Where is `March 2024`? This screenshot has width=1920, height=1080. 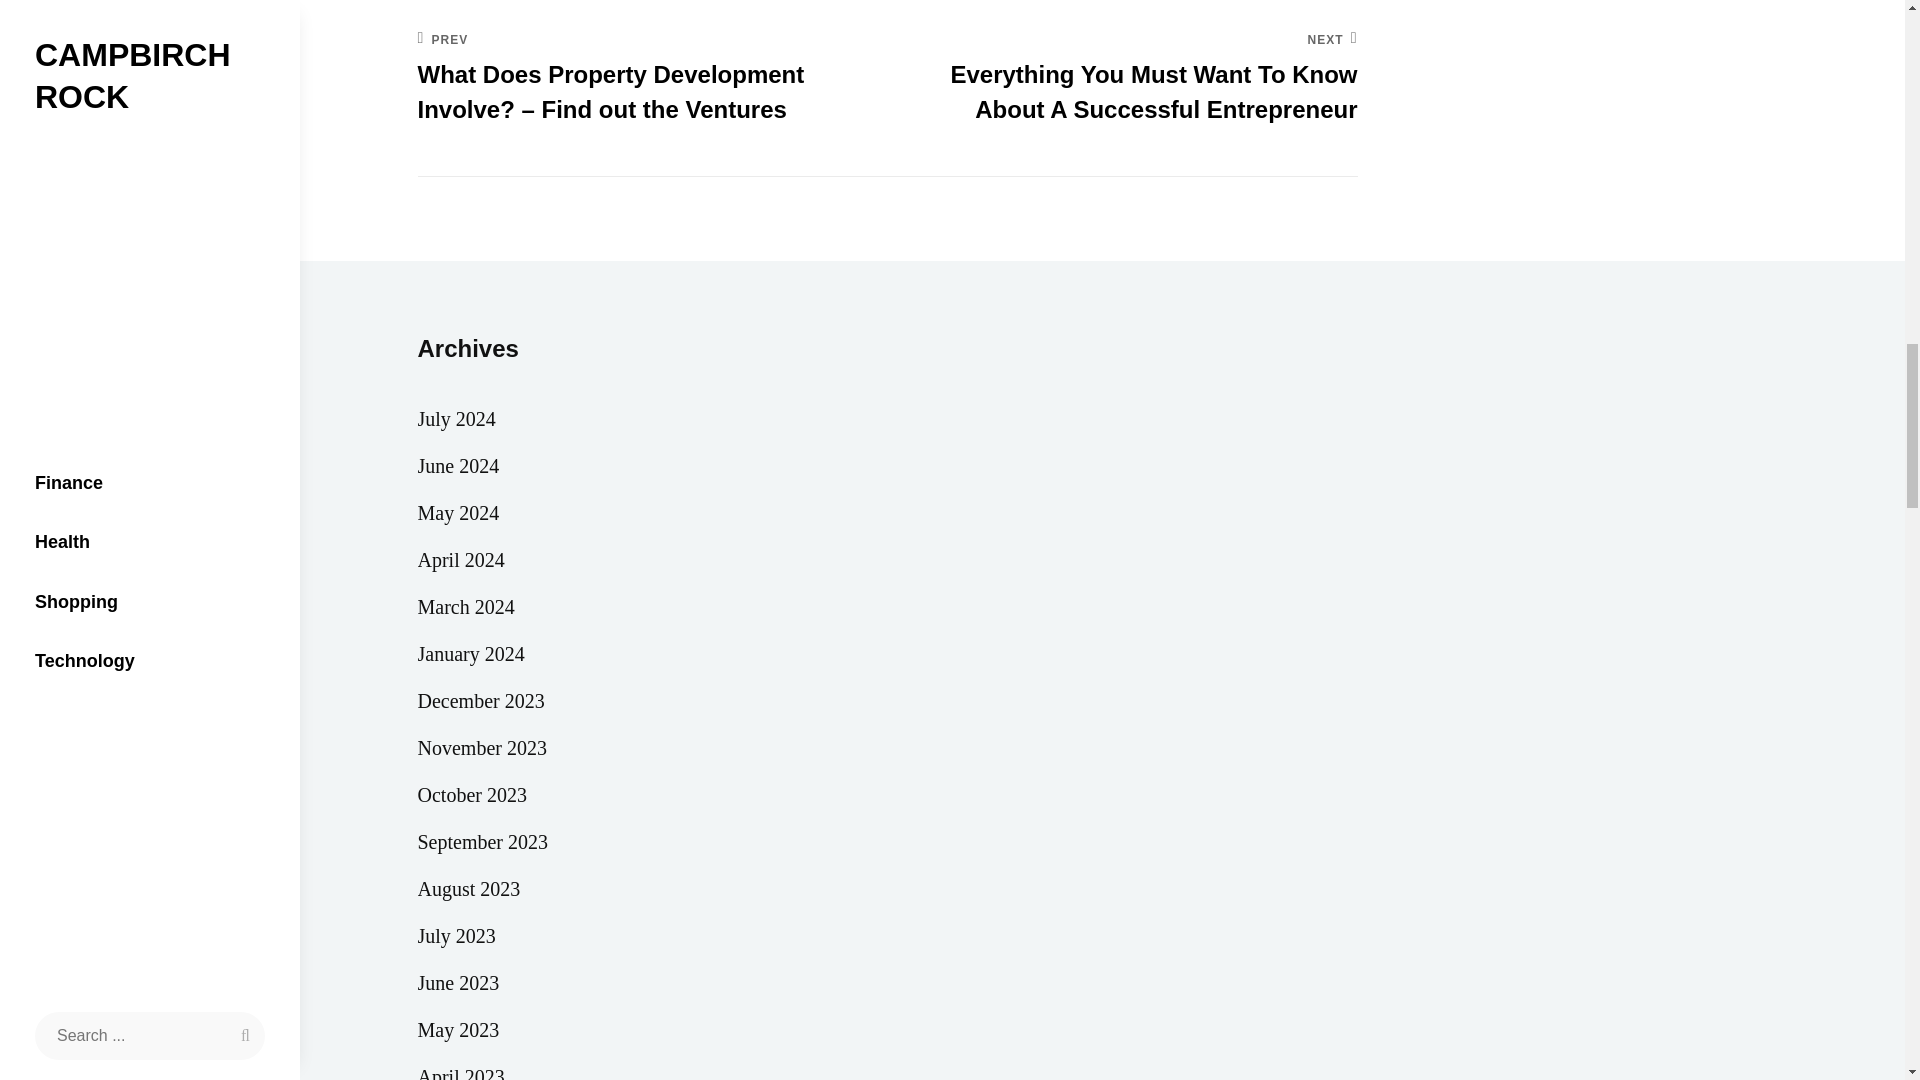 March 2024 is located at coordinates (466, 607).